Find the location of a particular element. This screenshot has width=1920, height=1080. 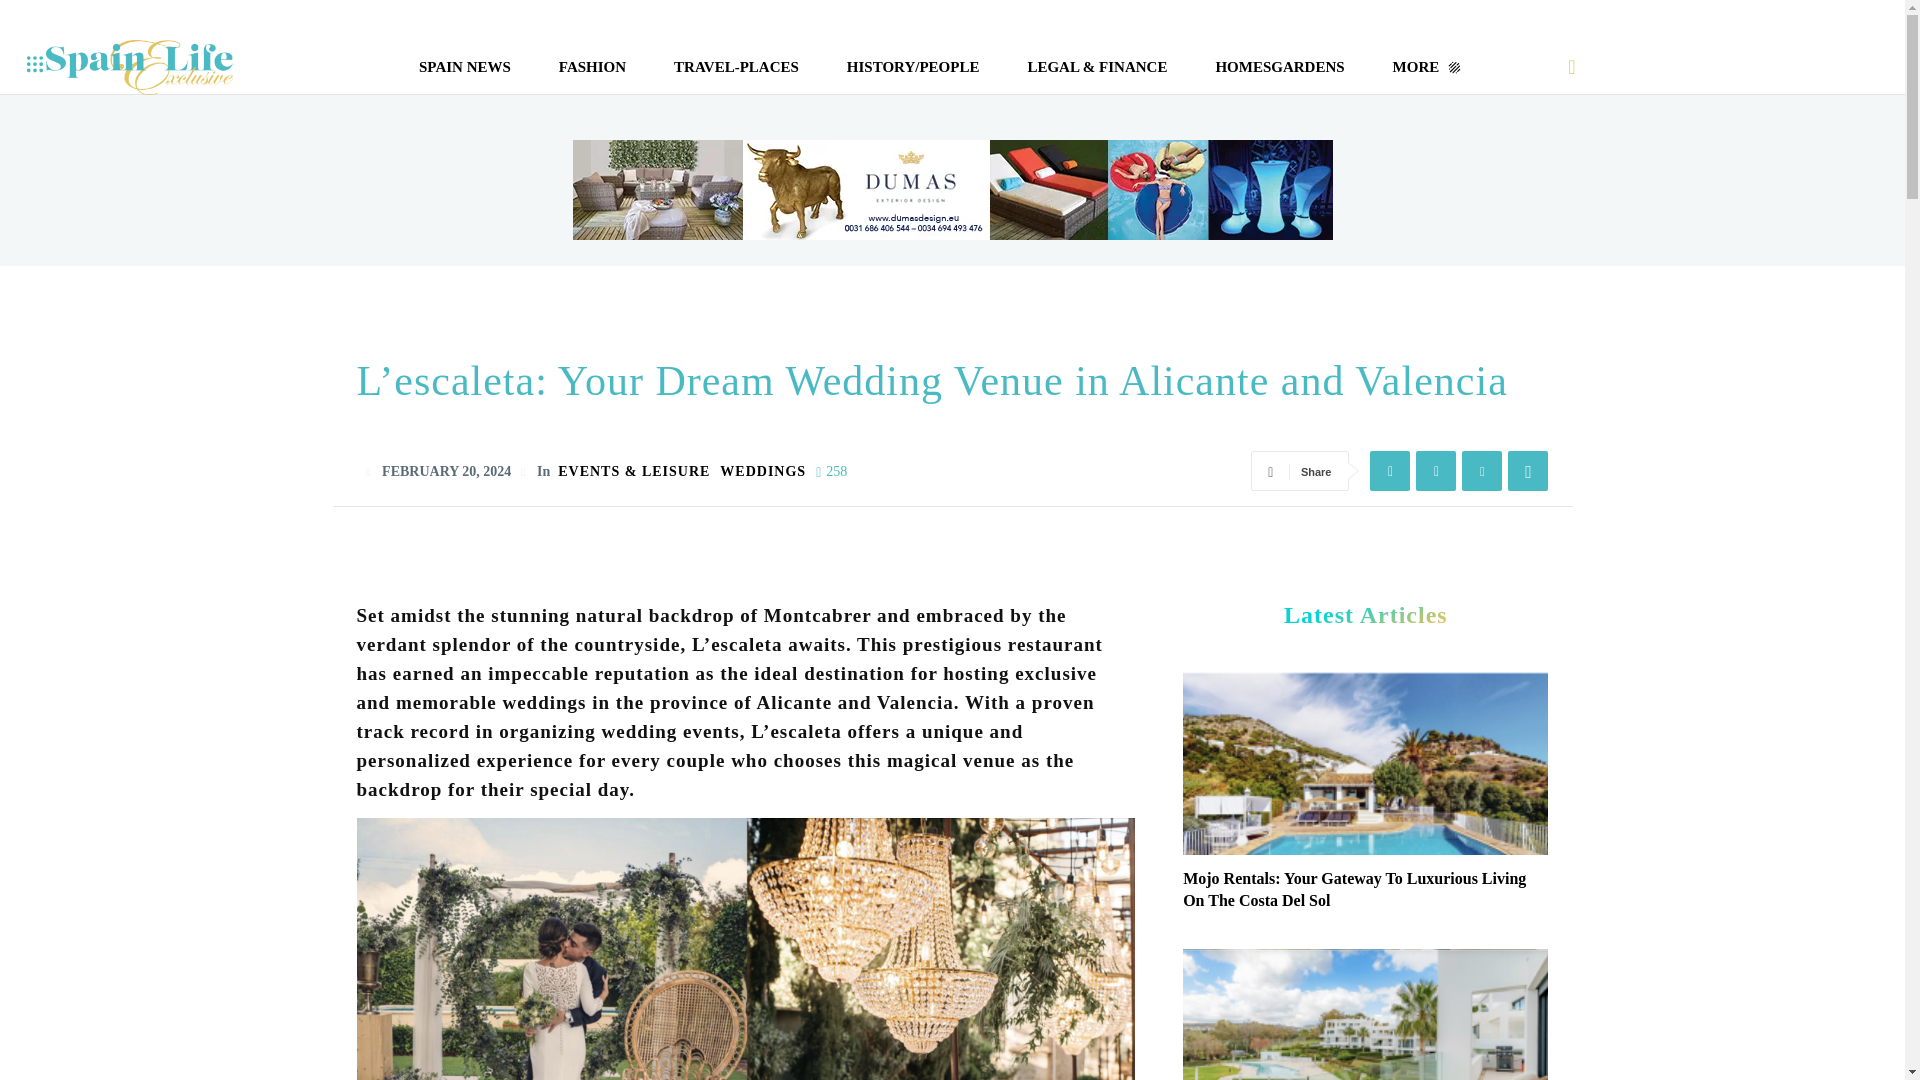

FASHION is located at coordinates (592, 66).